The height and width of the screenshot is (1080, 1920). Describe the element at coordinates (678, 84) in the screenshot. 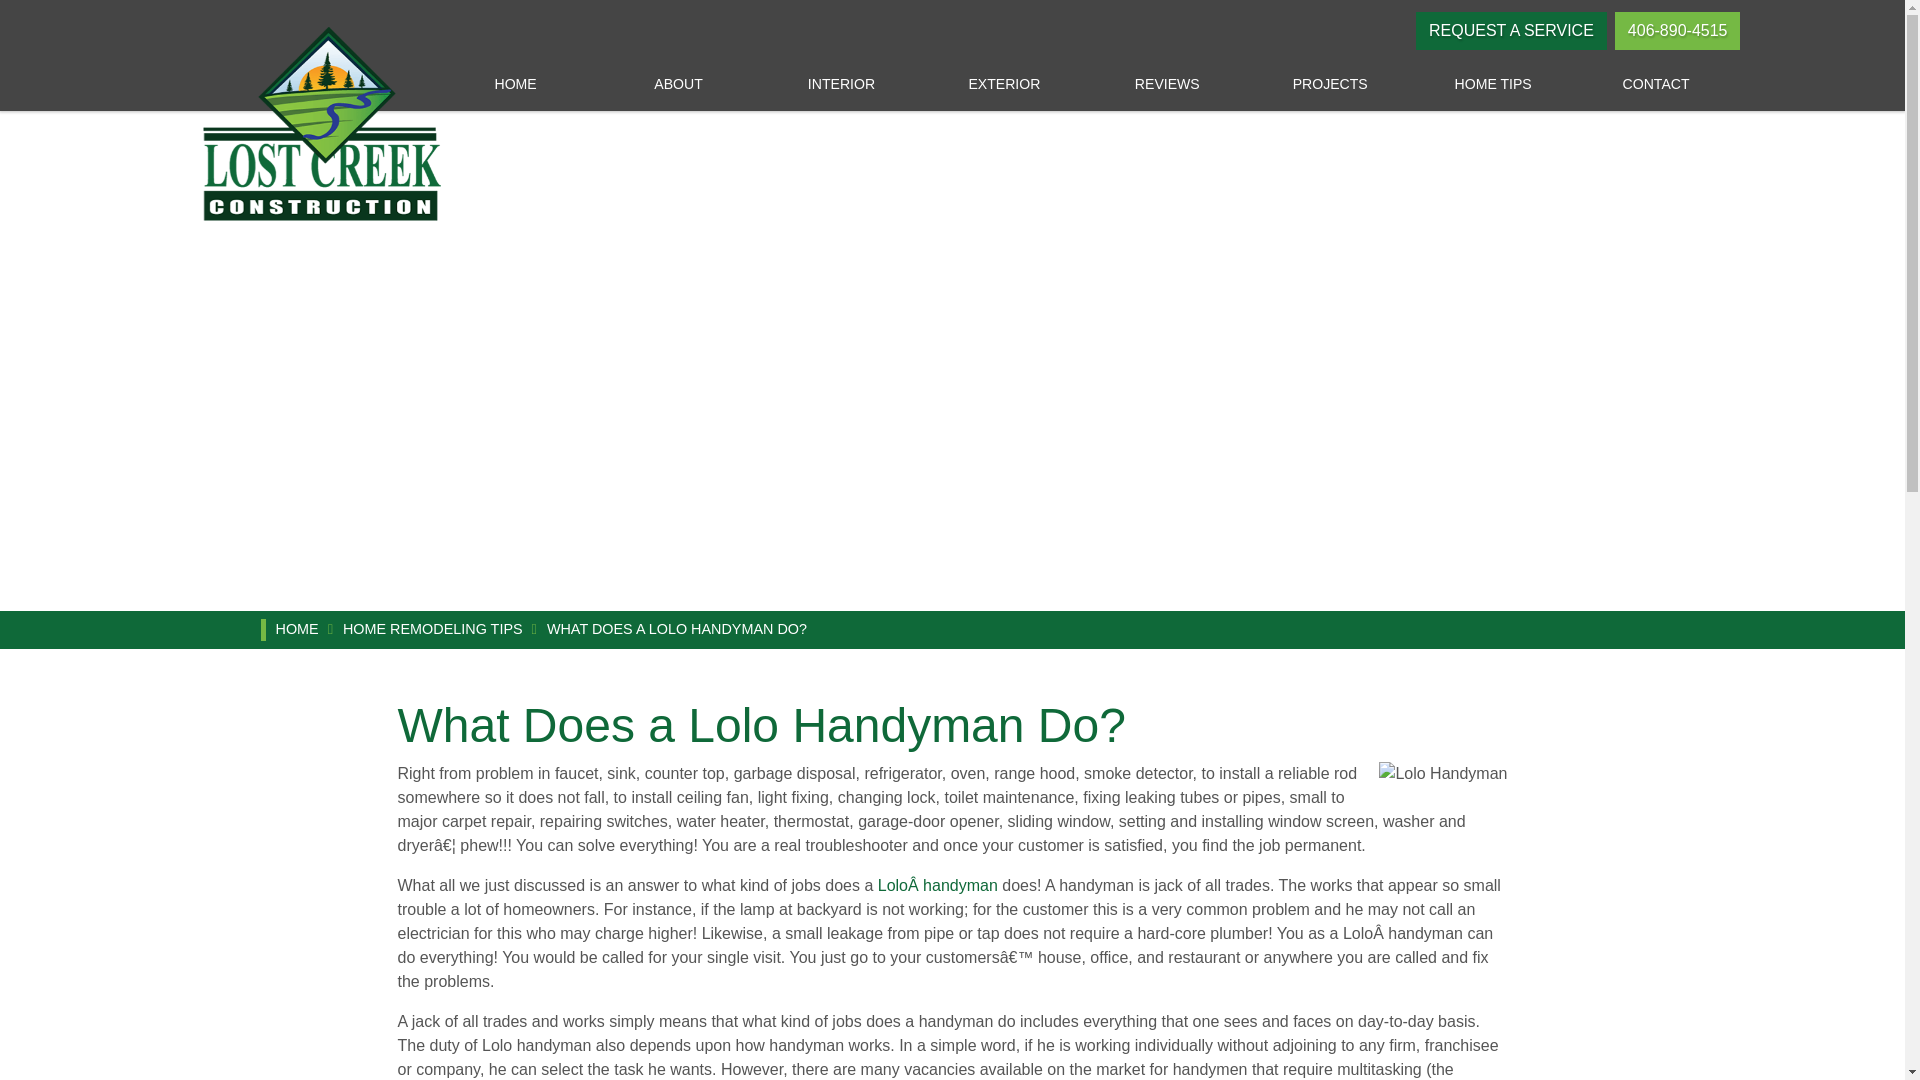

I see `ABOUT` at that location.